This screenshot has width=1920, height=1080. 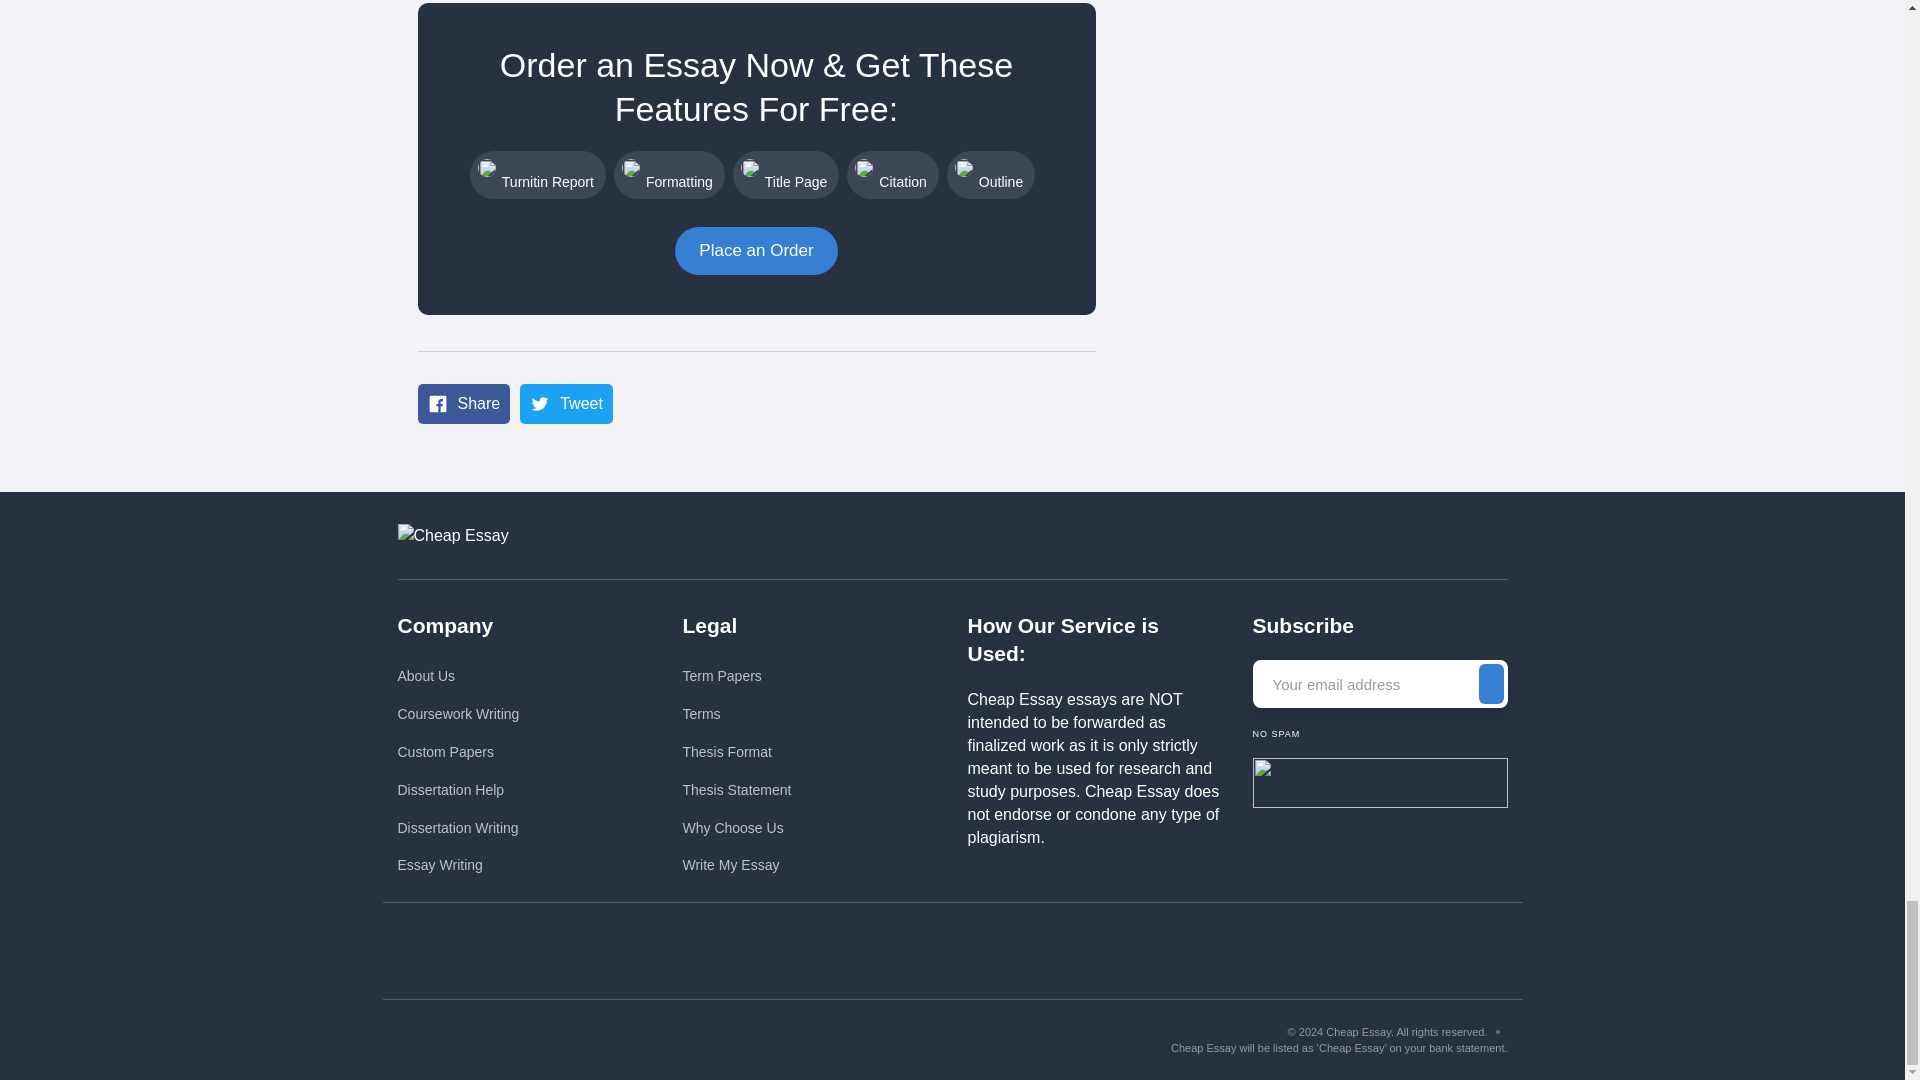 I want to click on Essay Writing, so click(x=458, y=865).